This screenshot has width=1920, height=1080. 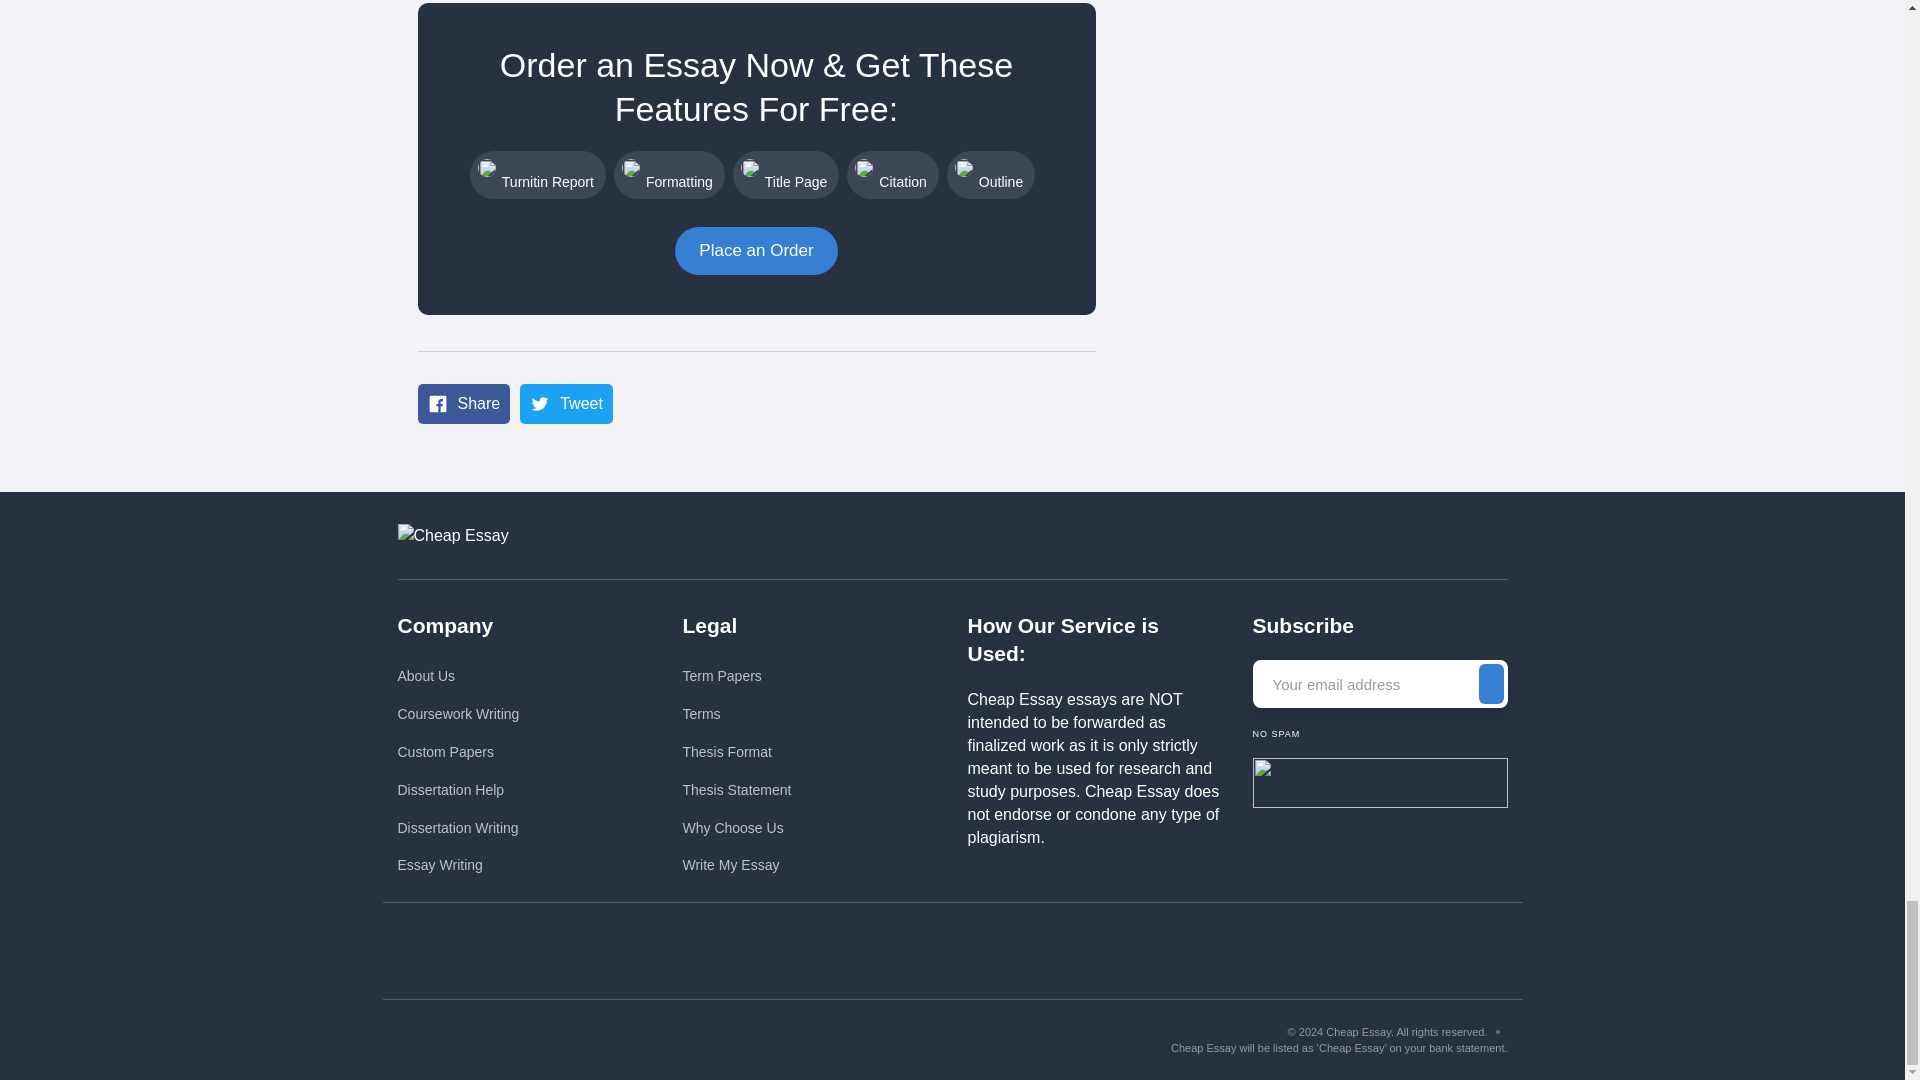 I want to click on Essay Writing, so click(x=458, y=865).